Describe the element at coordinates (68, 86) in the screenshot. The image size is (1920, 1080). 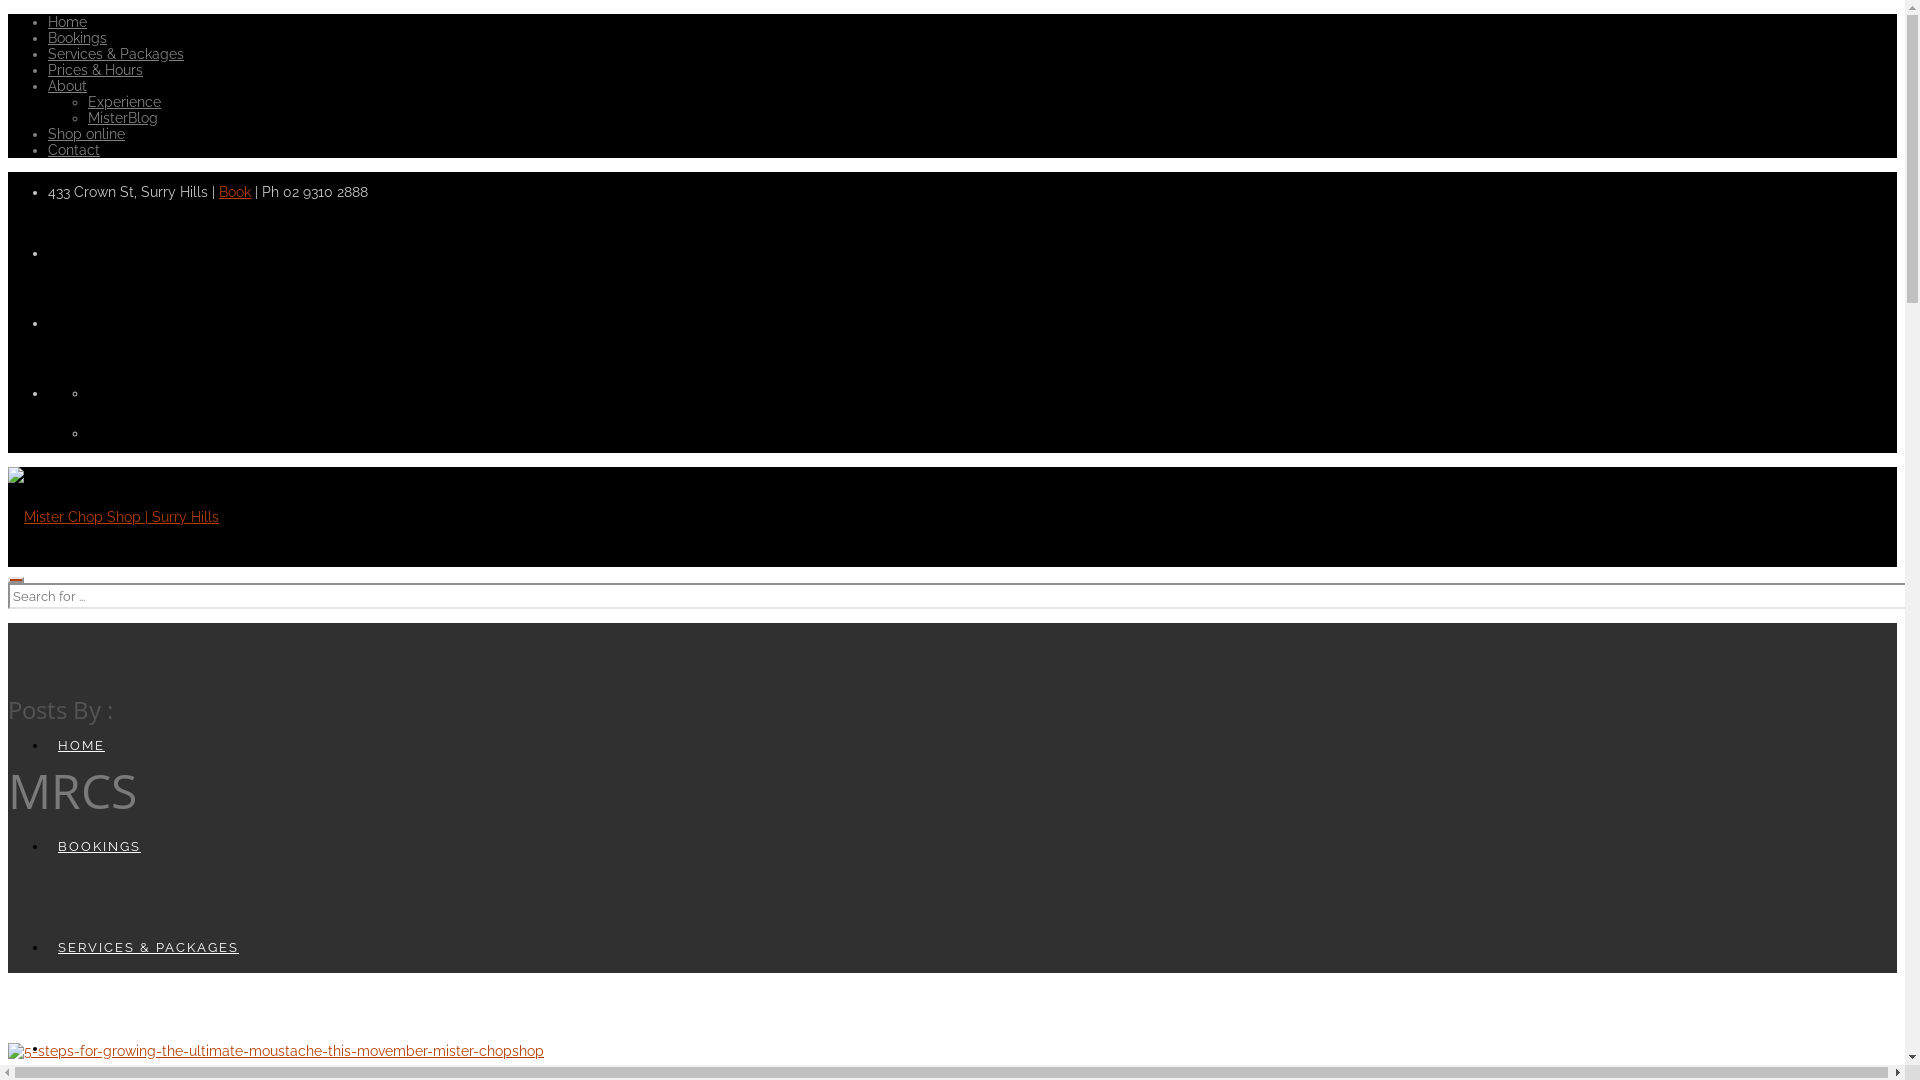
I see `About` at that location.